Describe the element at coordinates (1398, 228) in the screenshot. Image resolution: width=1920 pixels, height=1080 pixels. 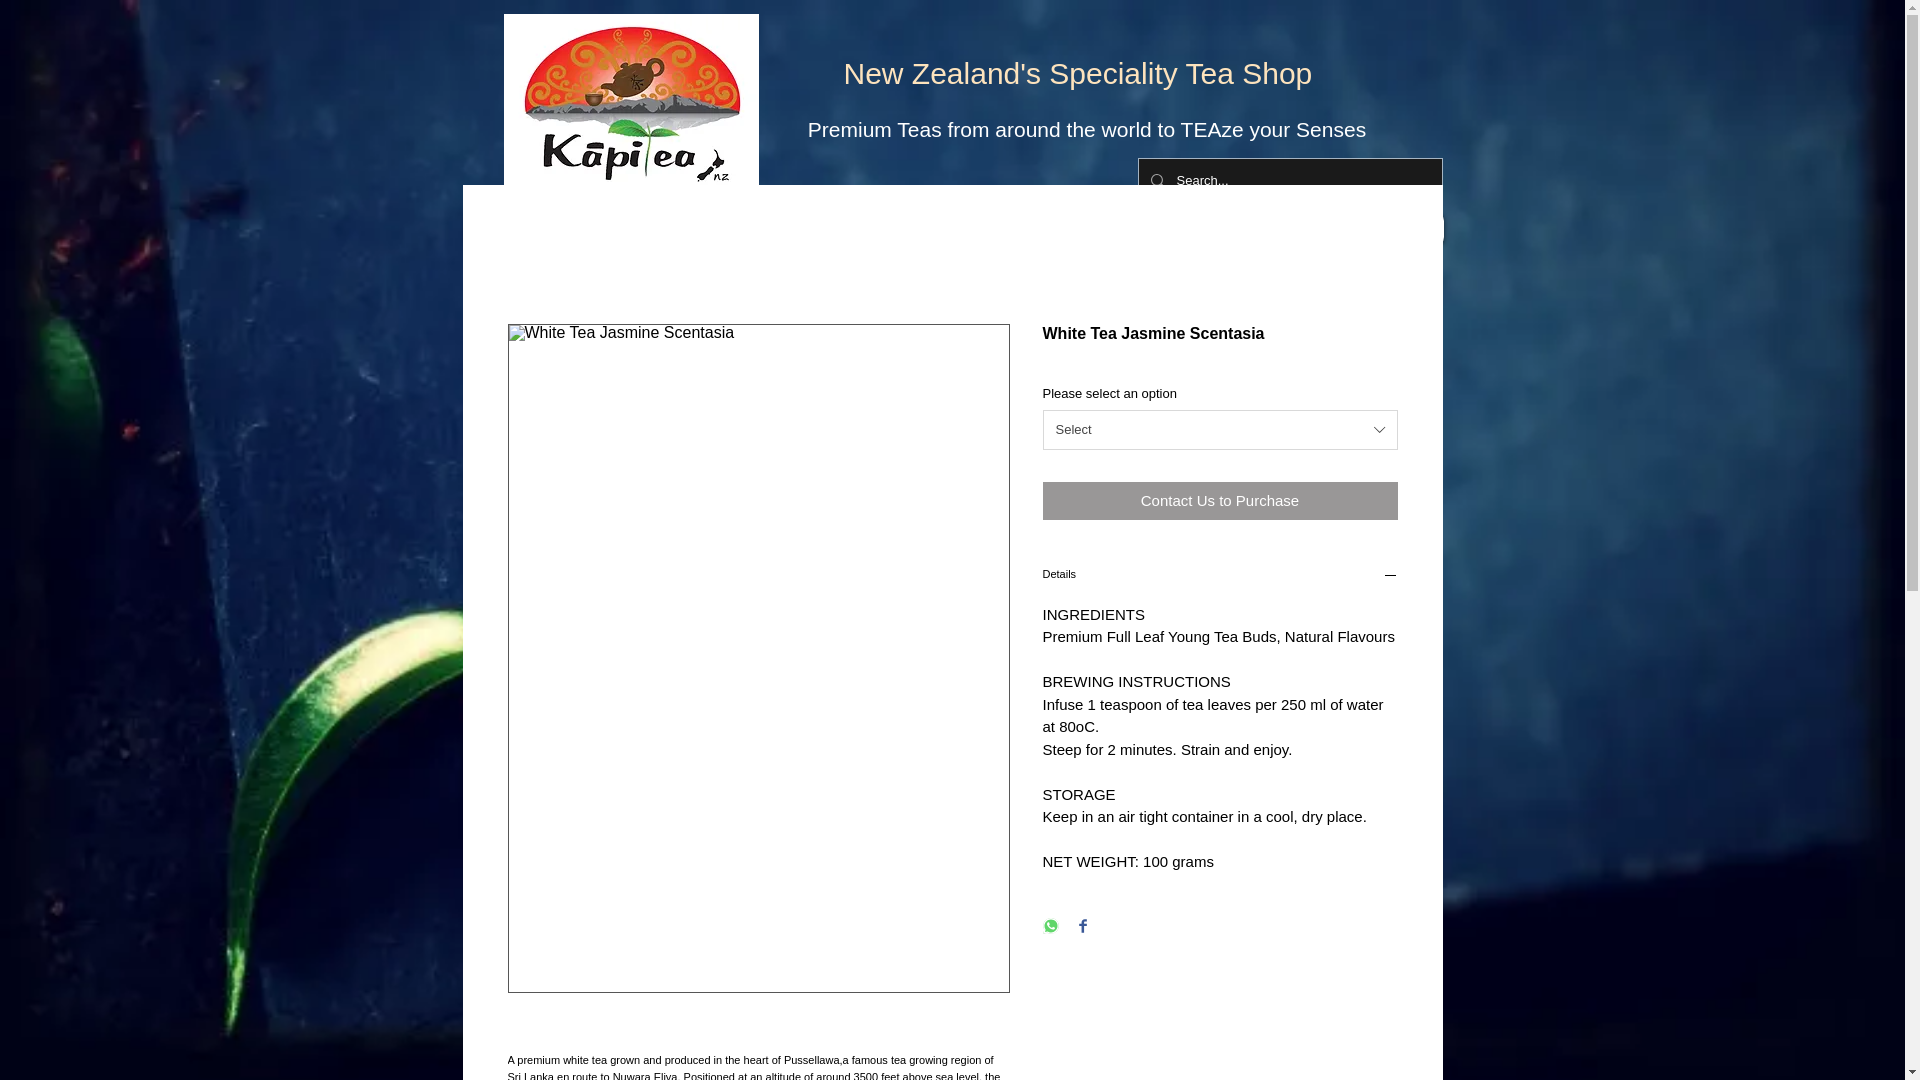
I see `Blog` at that location.